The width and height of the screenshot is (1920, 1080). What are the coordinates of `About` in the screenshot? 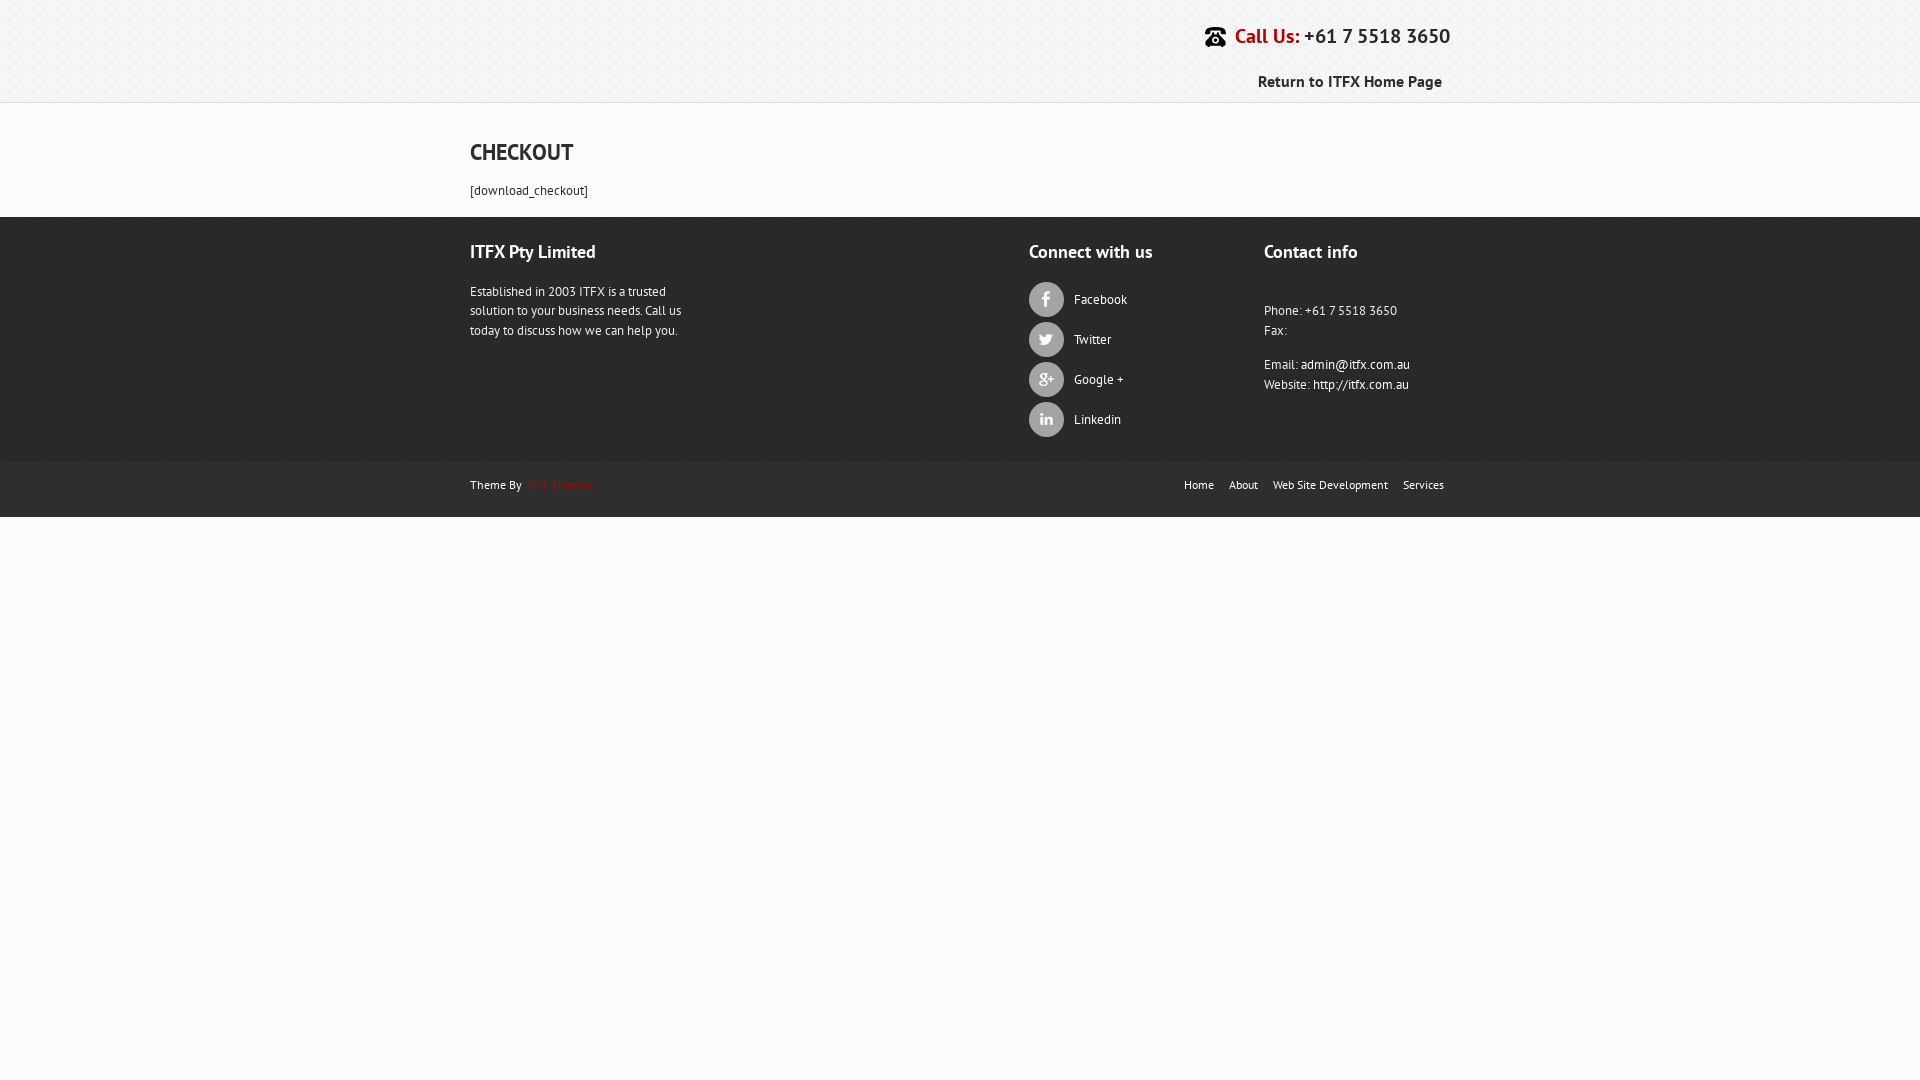 It's located at (1244, 484).